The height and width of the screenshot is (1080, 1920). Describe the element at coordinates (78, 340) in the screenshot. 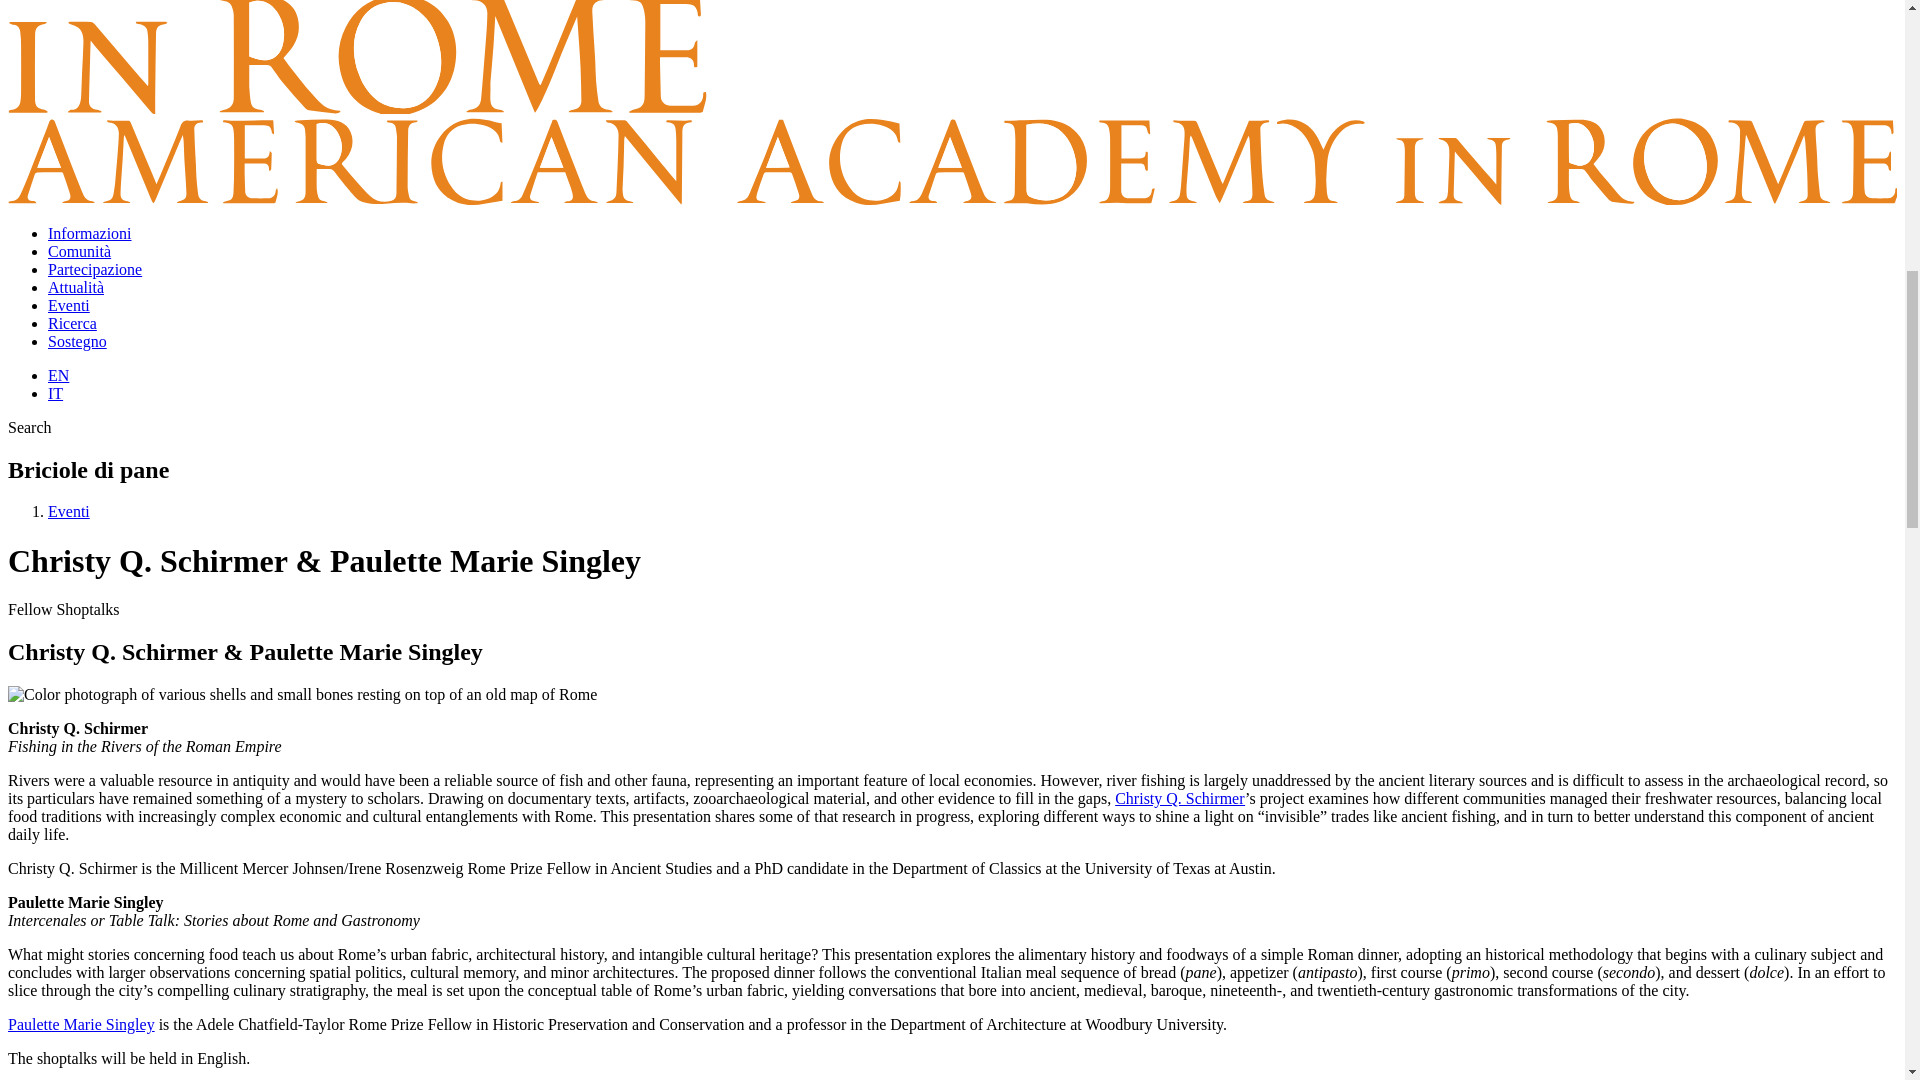

I see `Sostegno` at that location.